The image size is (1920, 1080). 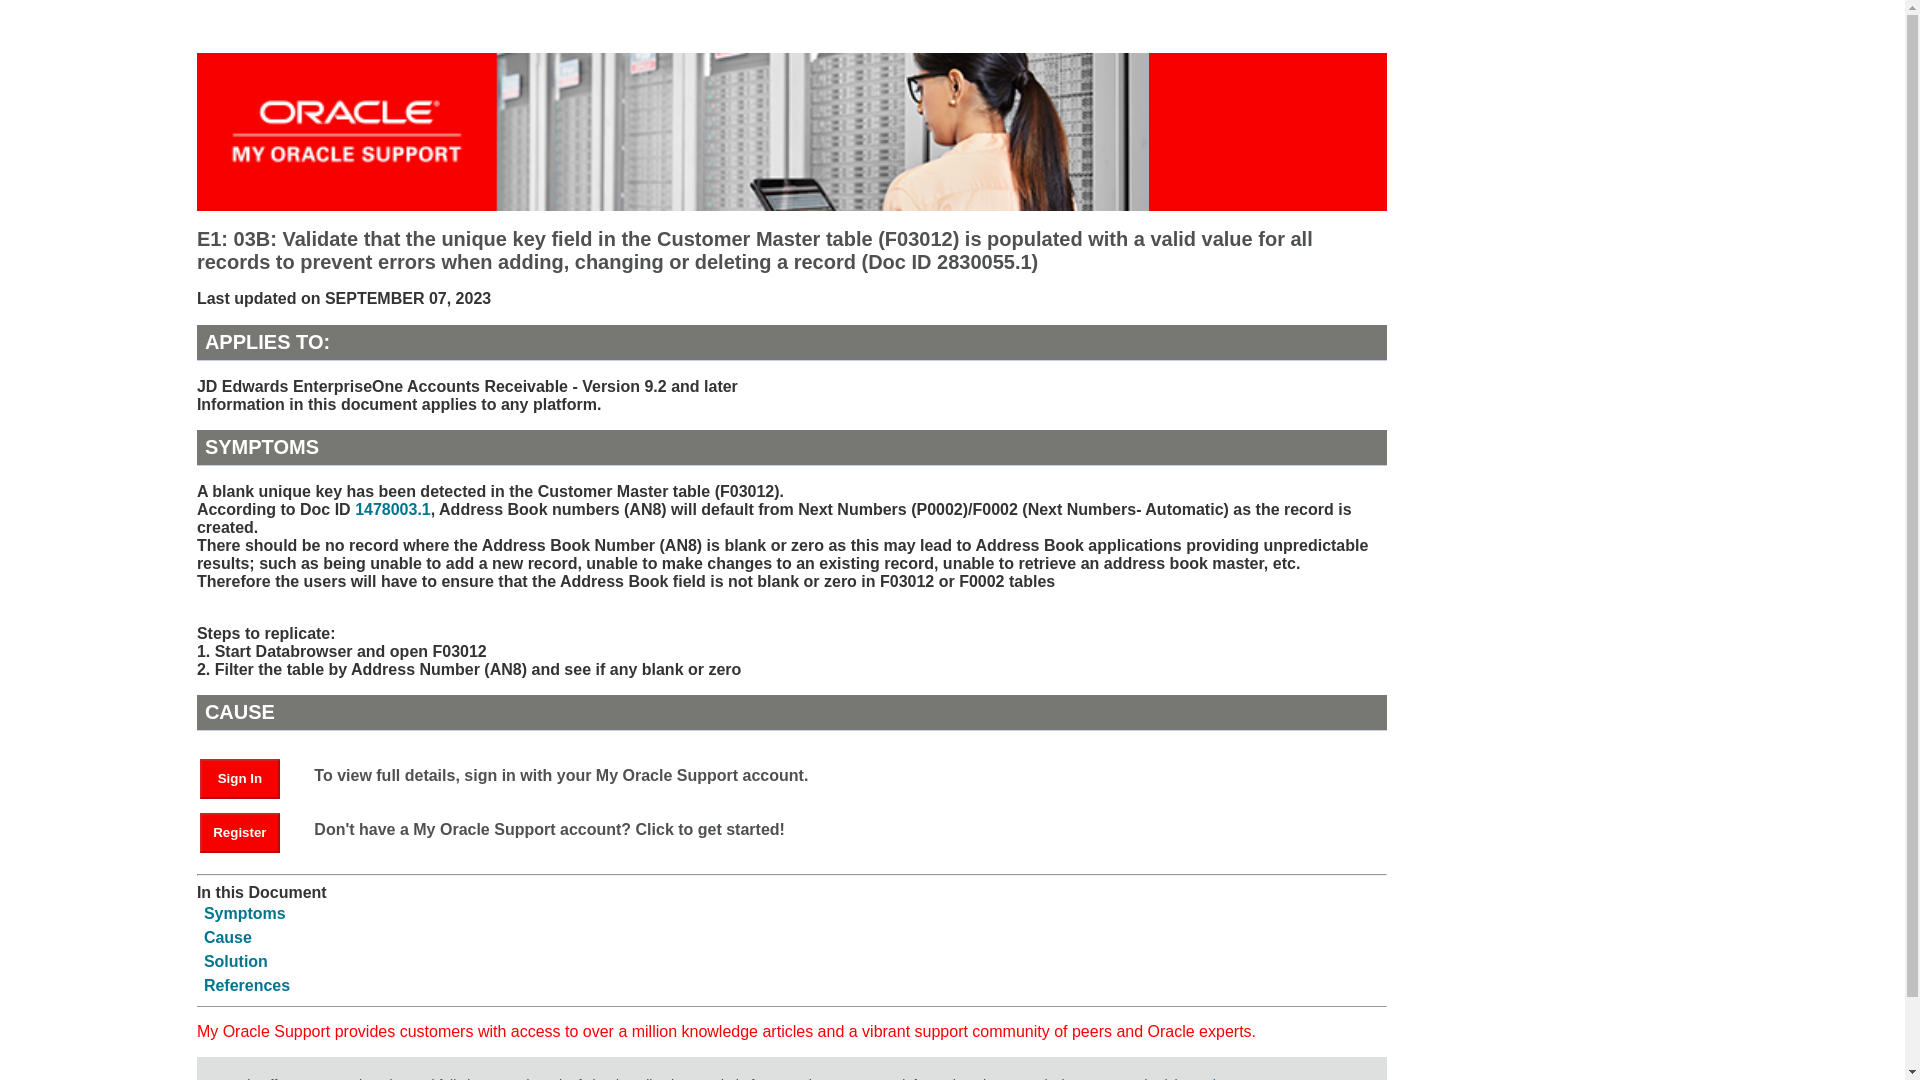 What do you see at coordinates (240, 779) in the screenshot?
I see `Sign In` at bounding box center [240, 779].